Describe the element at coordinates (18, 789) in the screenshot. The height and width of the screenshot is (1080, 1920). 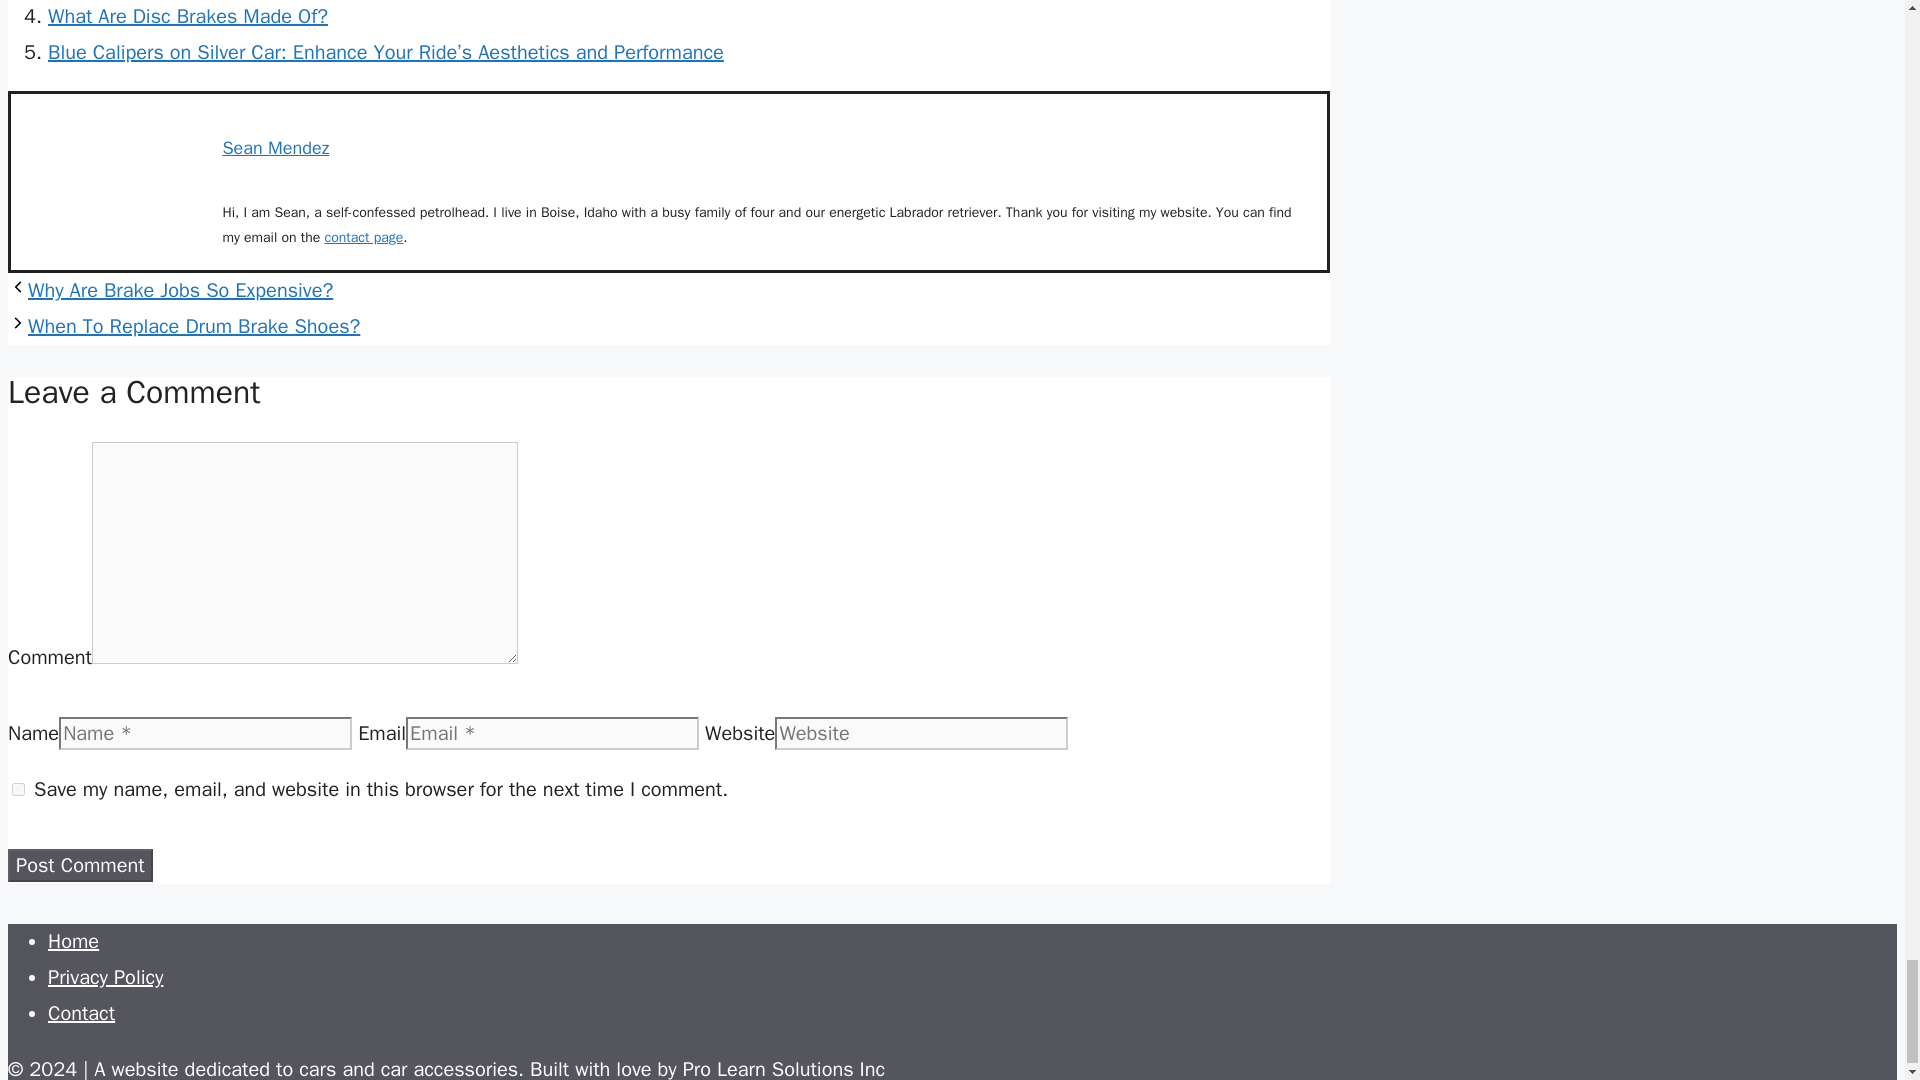
I see `yes` at that location.